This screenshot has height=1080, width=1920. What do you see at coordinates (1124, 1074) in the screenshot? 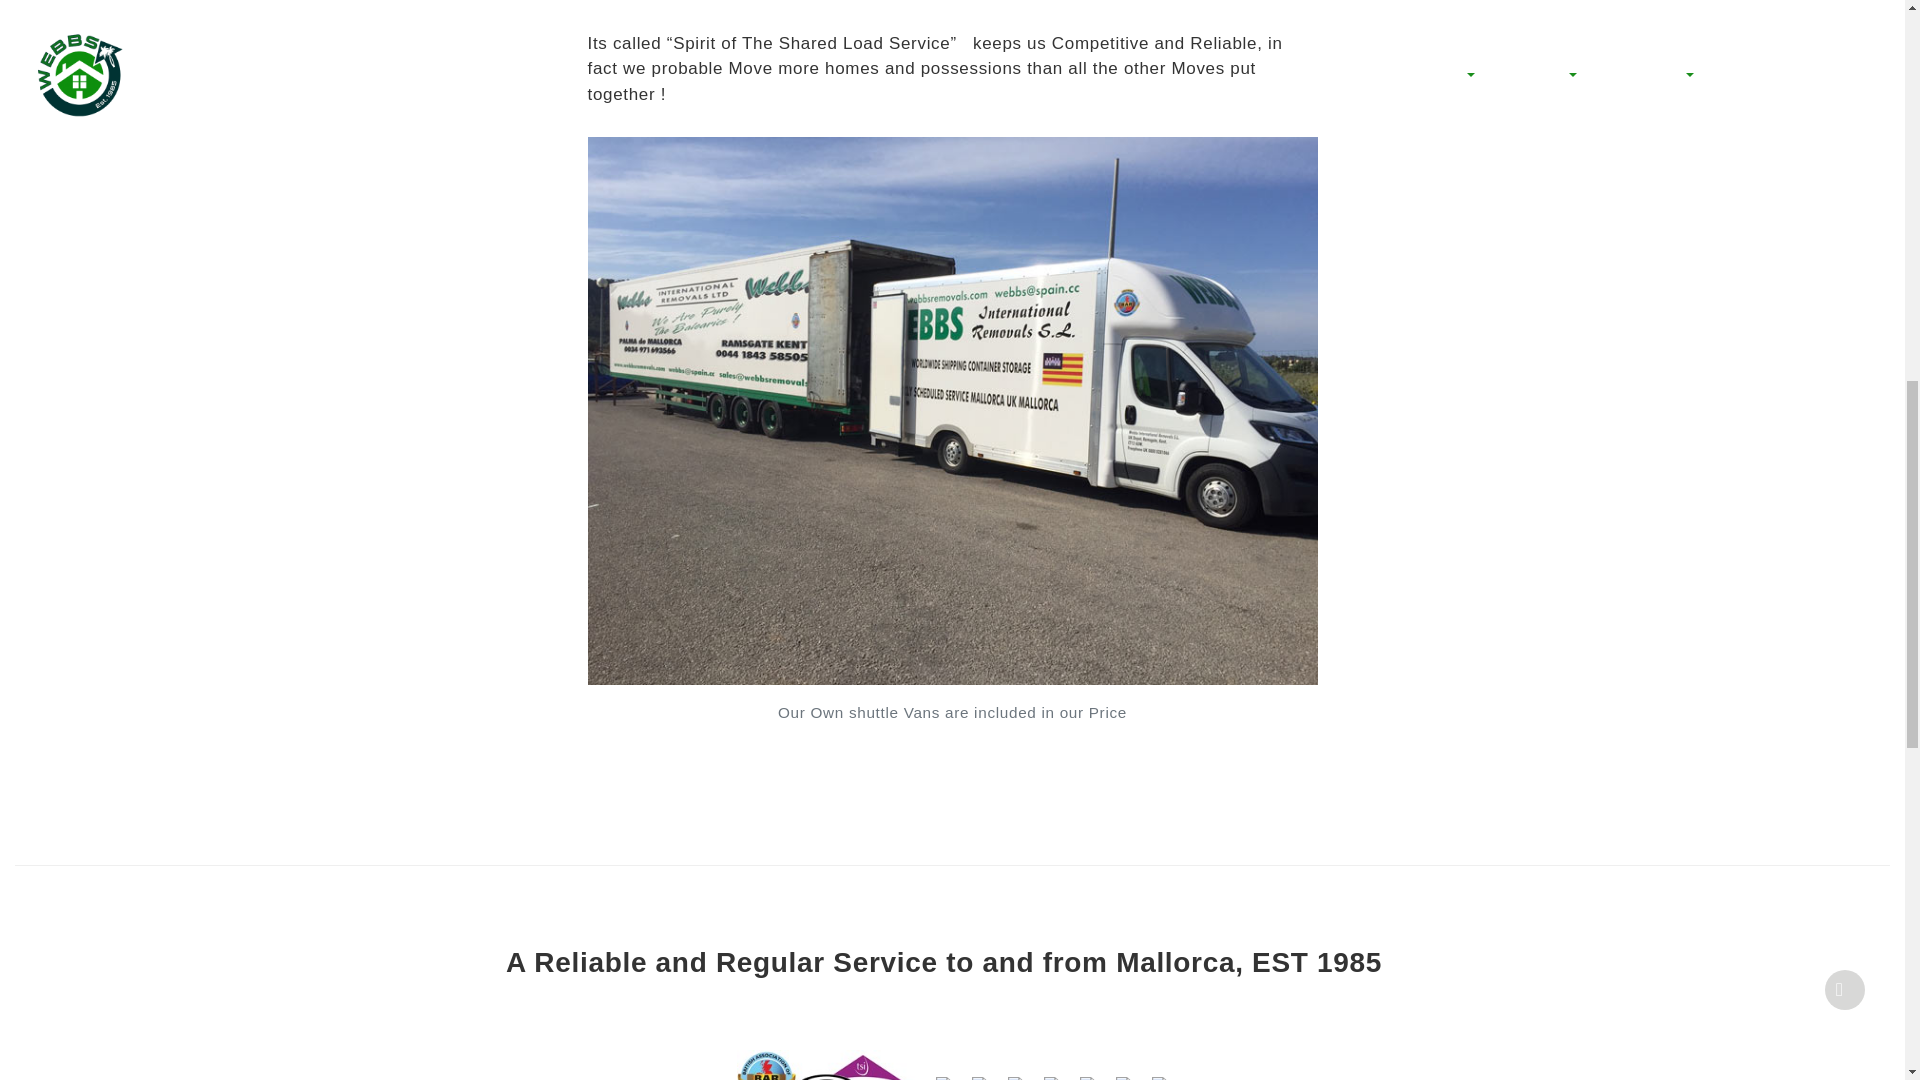
I see `Visit BAR` at bounding box center [1124, 1074].